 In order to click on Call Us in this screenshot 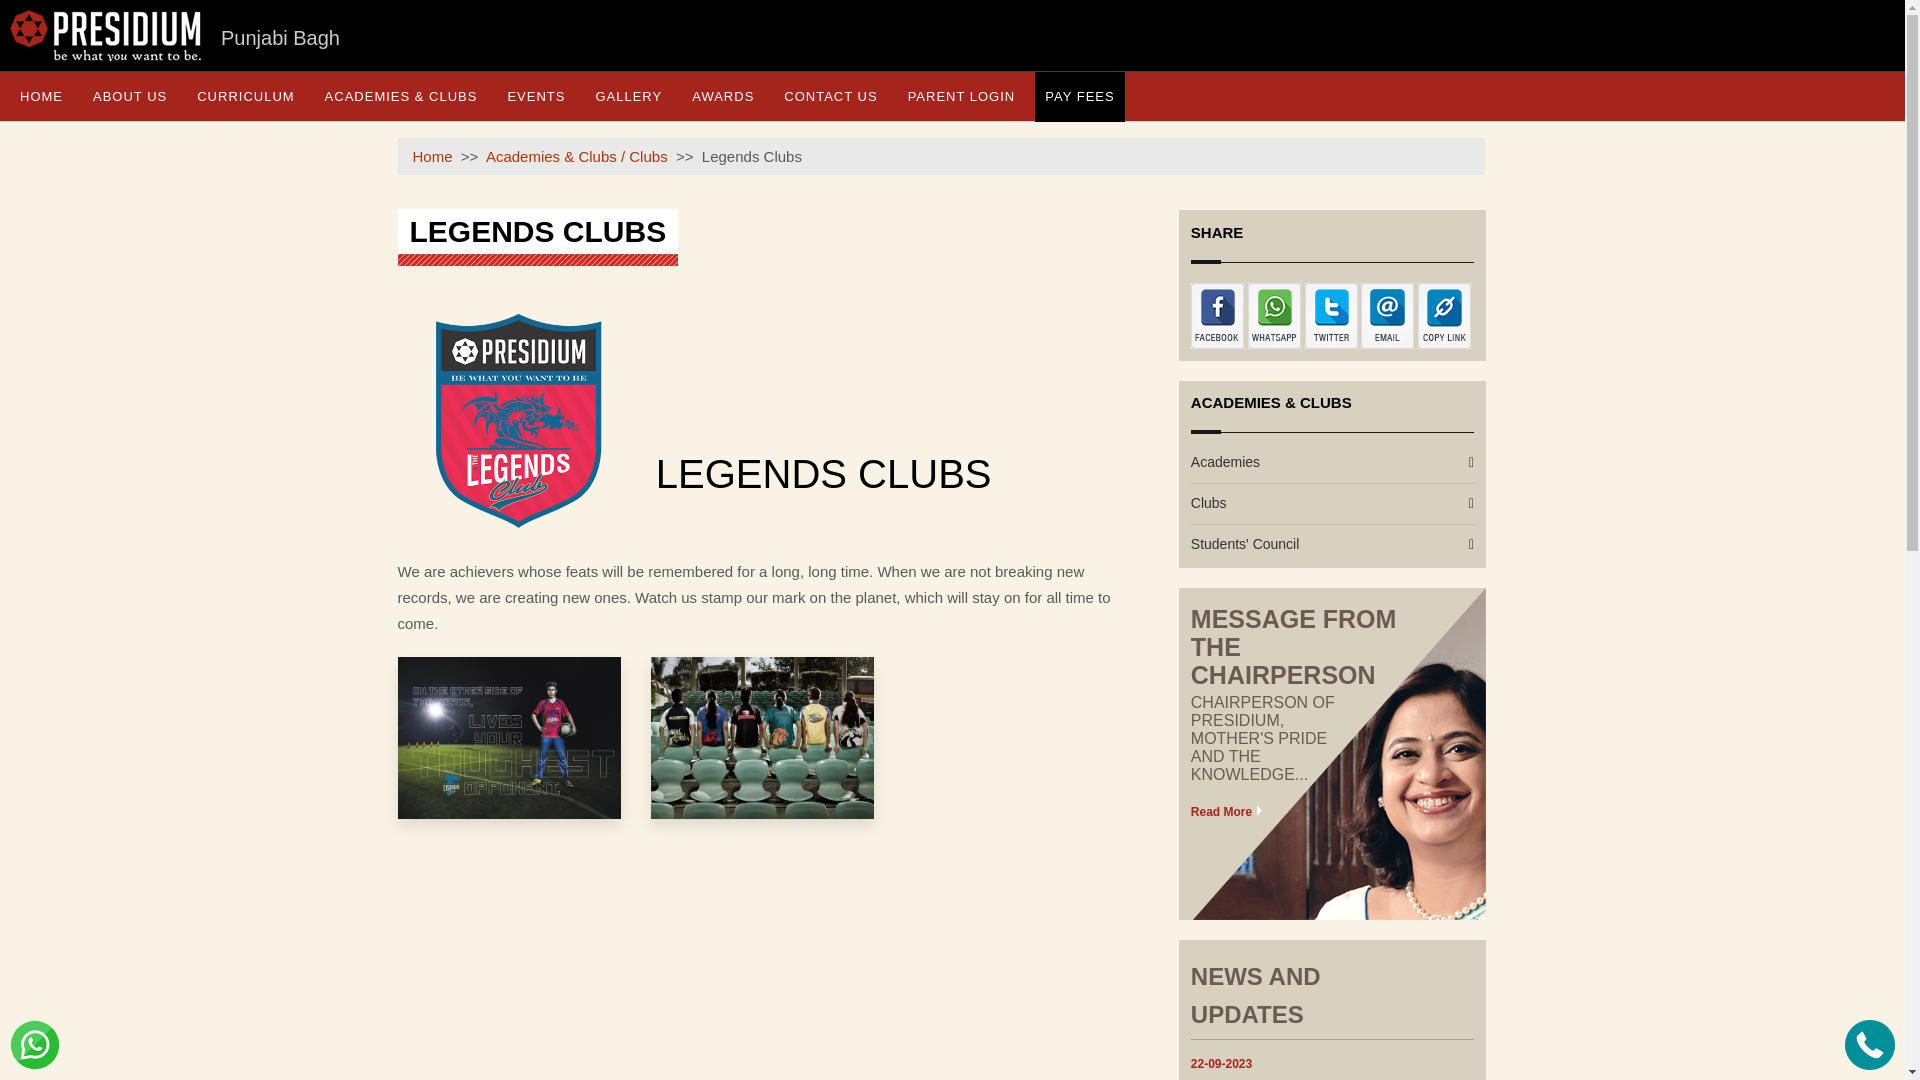, I will do `click(1870, 1044)`.